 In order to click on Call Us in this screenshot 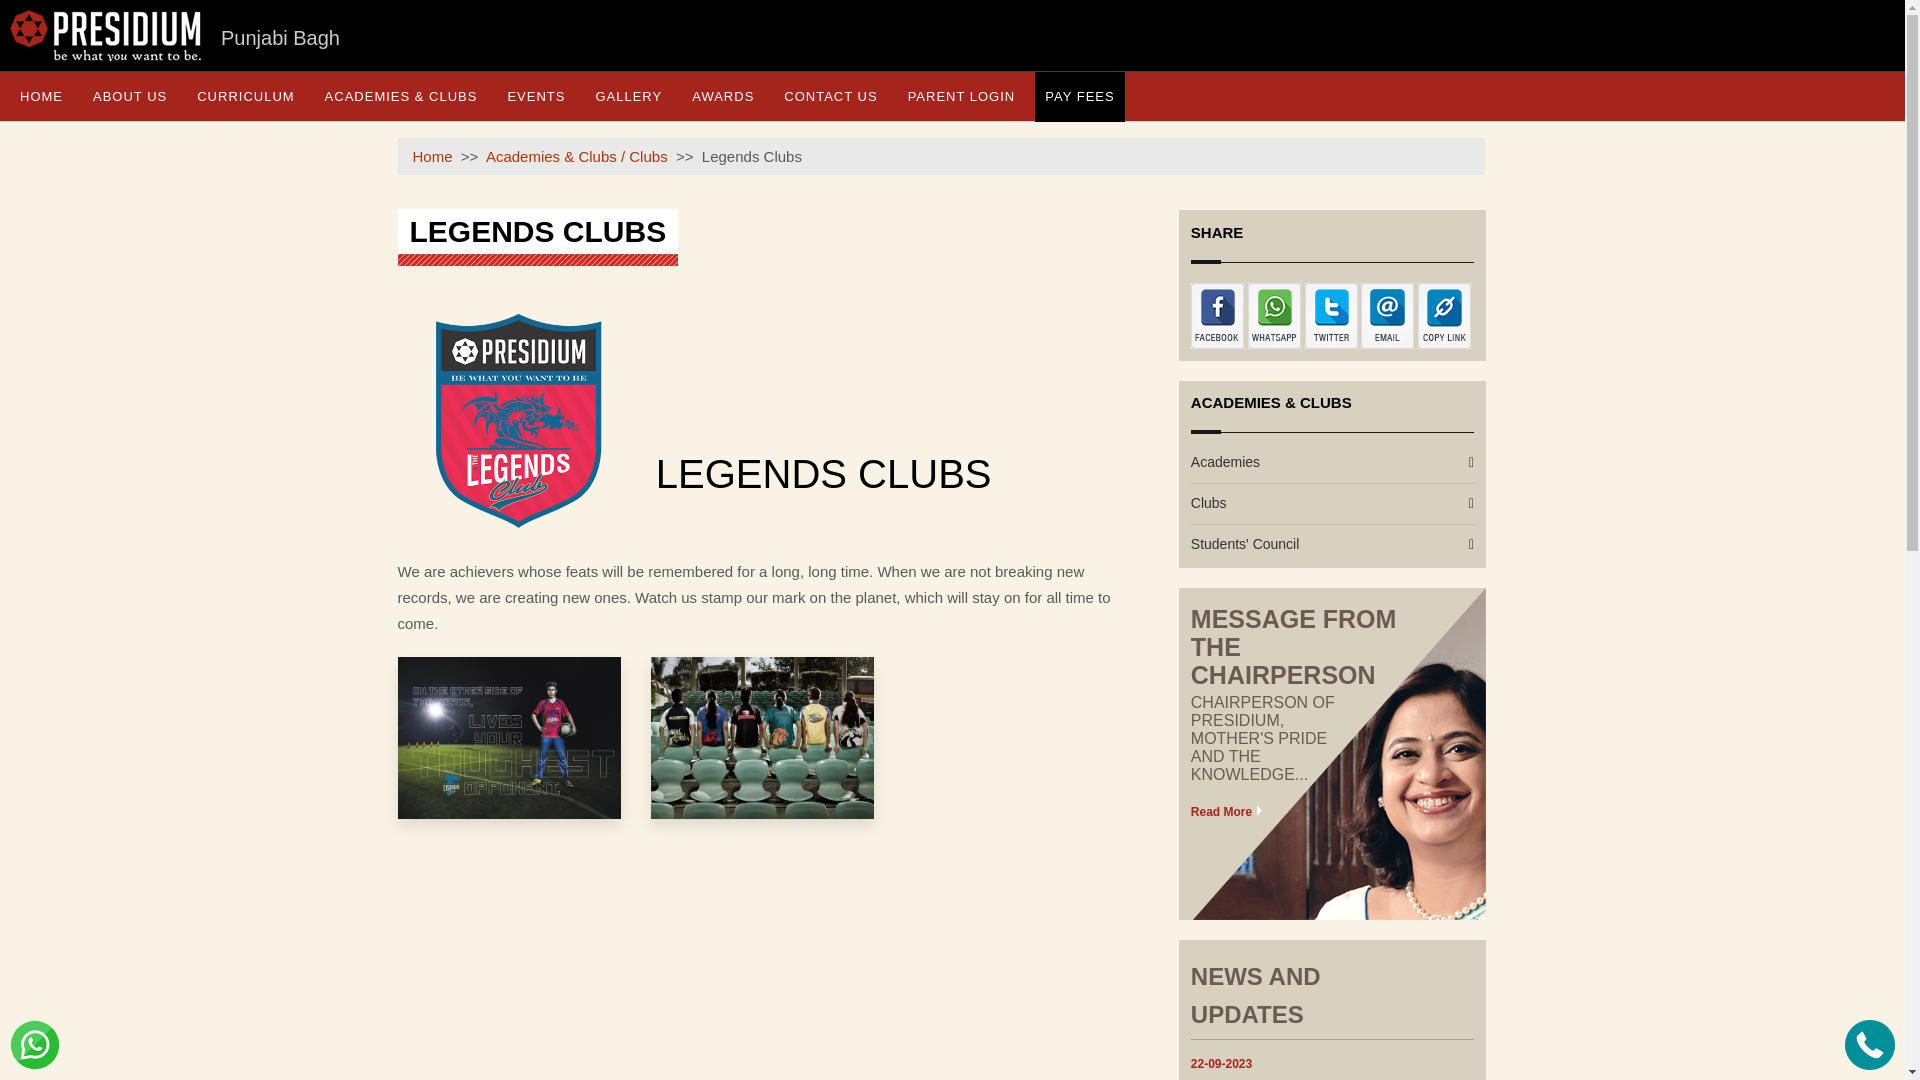, I will do `click(1870, 1044)`.